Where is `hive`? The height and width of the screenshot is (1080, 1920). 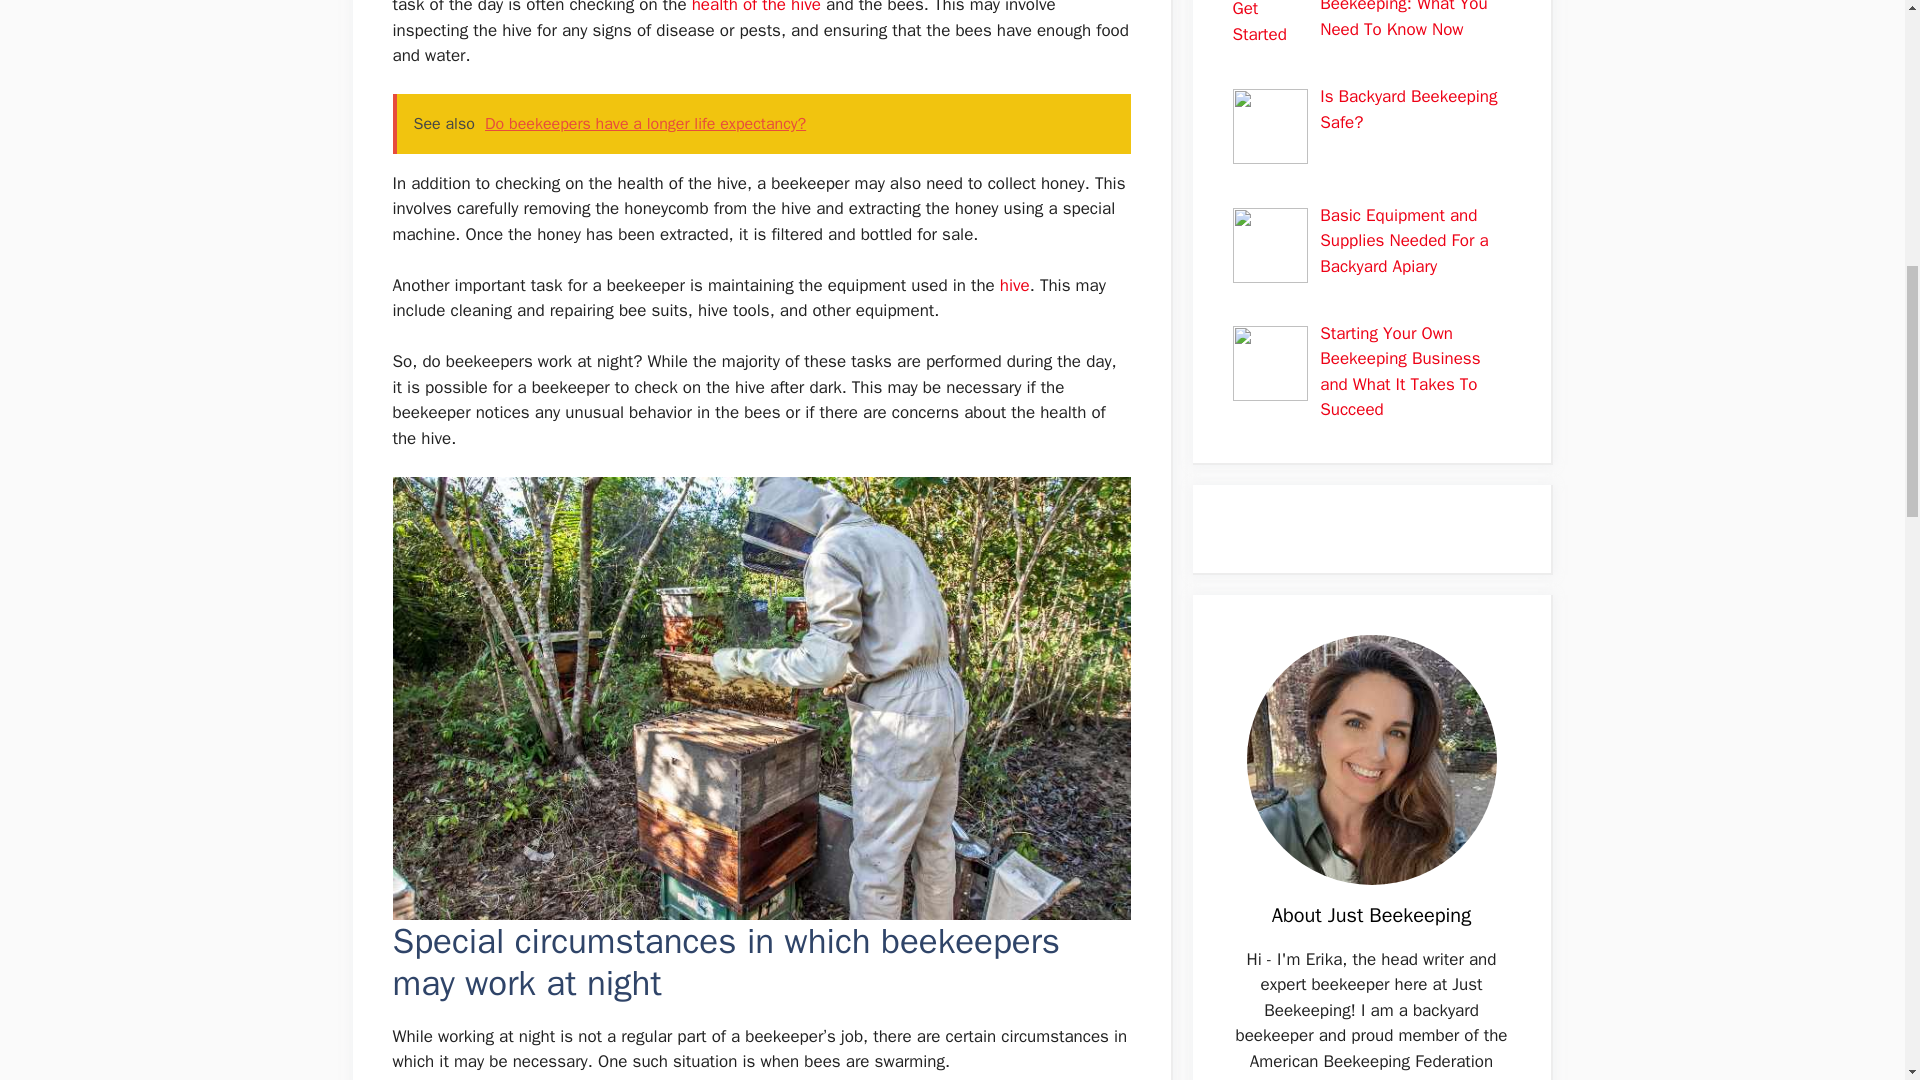
hive is located at coordinates (1014, 285).